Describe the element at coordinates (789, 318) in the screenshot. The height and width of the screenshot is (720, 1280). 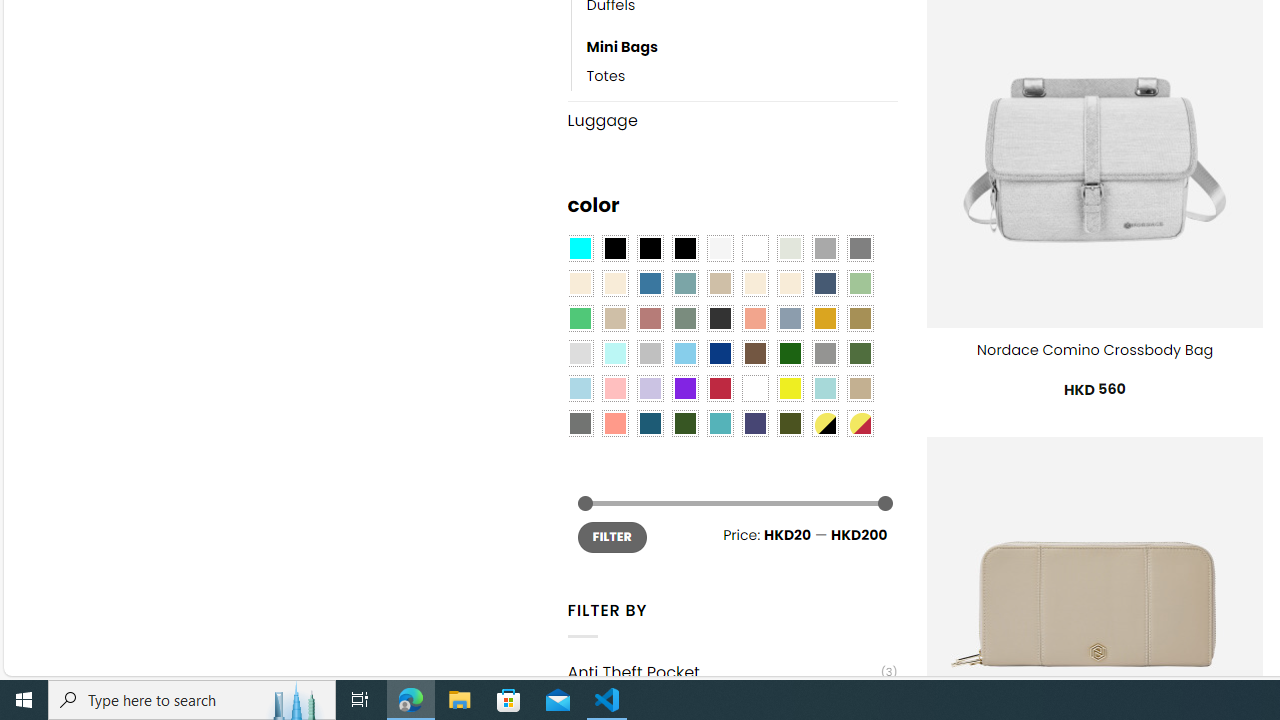
I see `Dusty Blue` at that location.